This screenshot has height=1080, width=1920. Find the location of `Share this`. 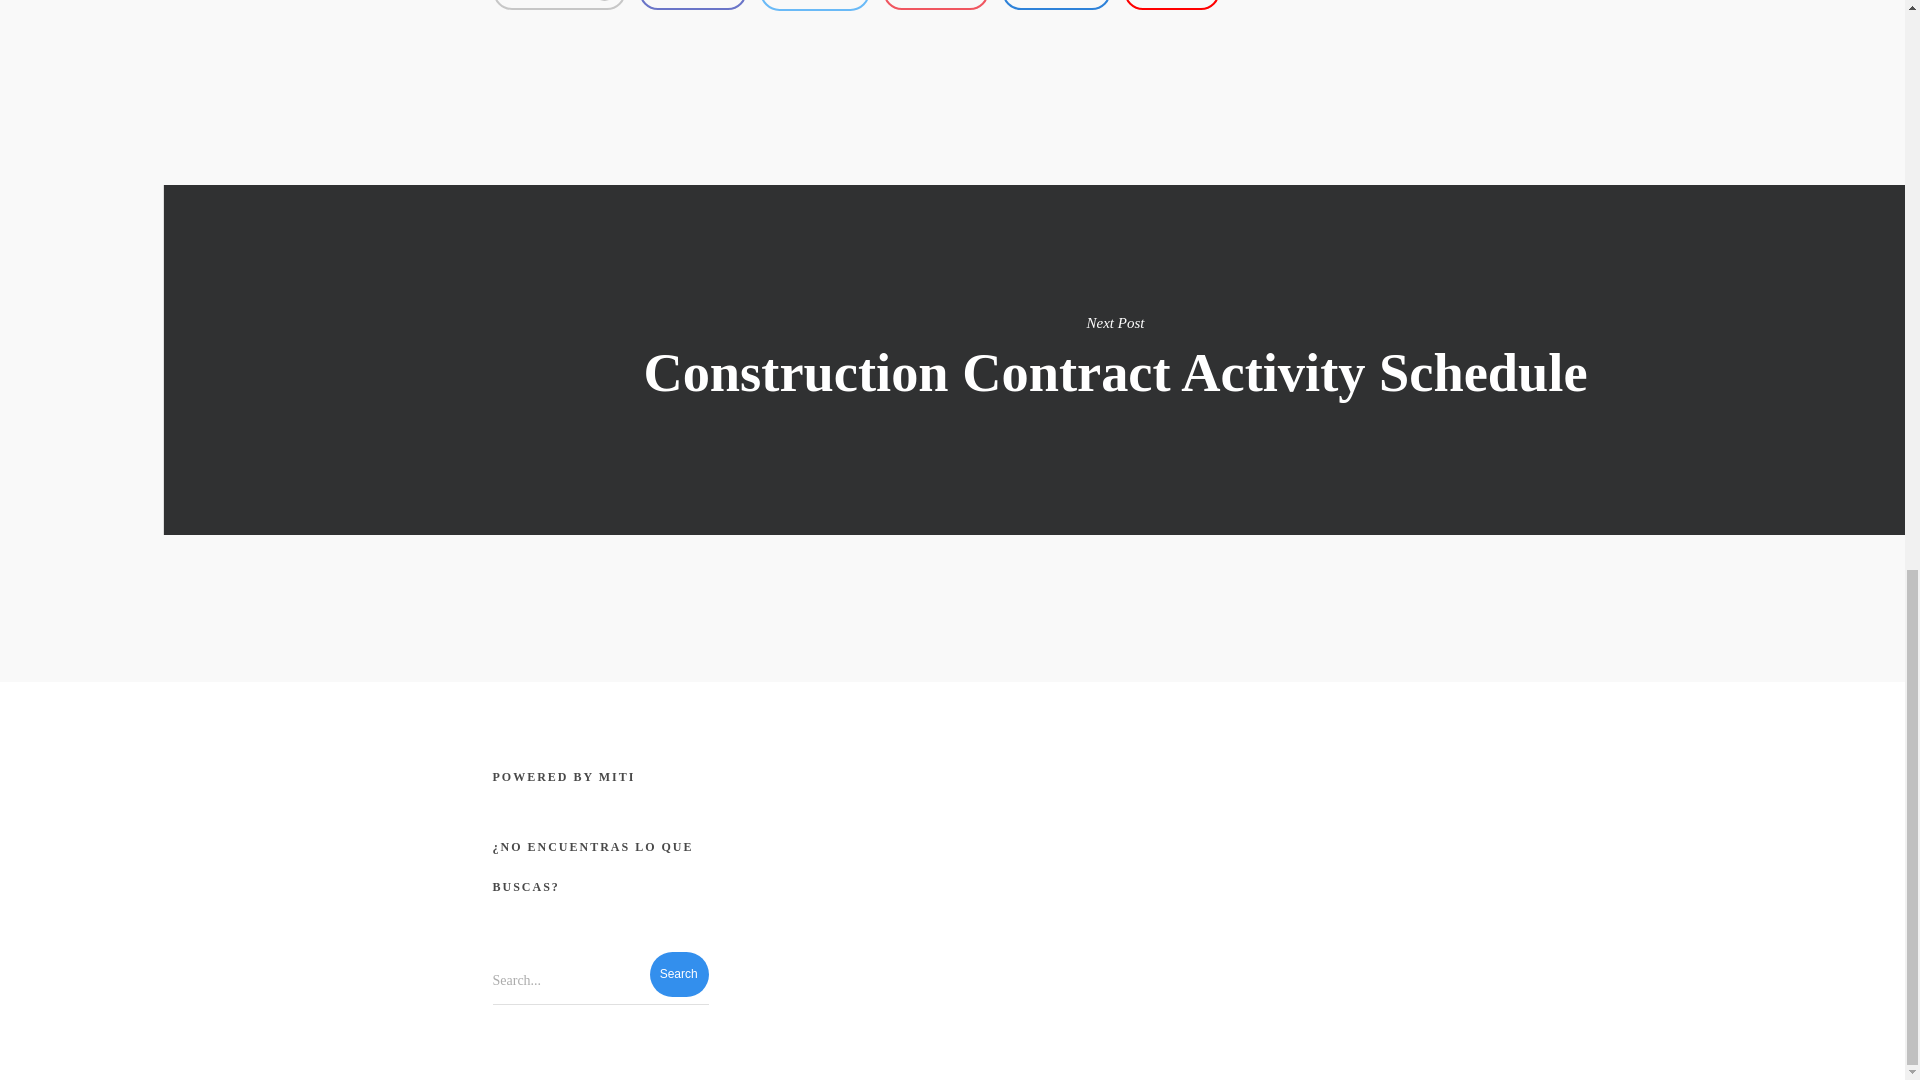

Share this is located at coordinates (692, 4).